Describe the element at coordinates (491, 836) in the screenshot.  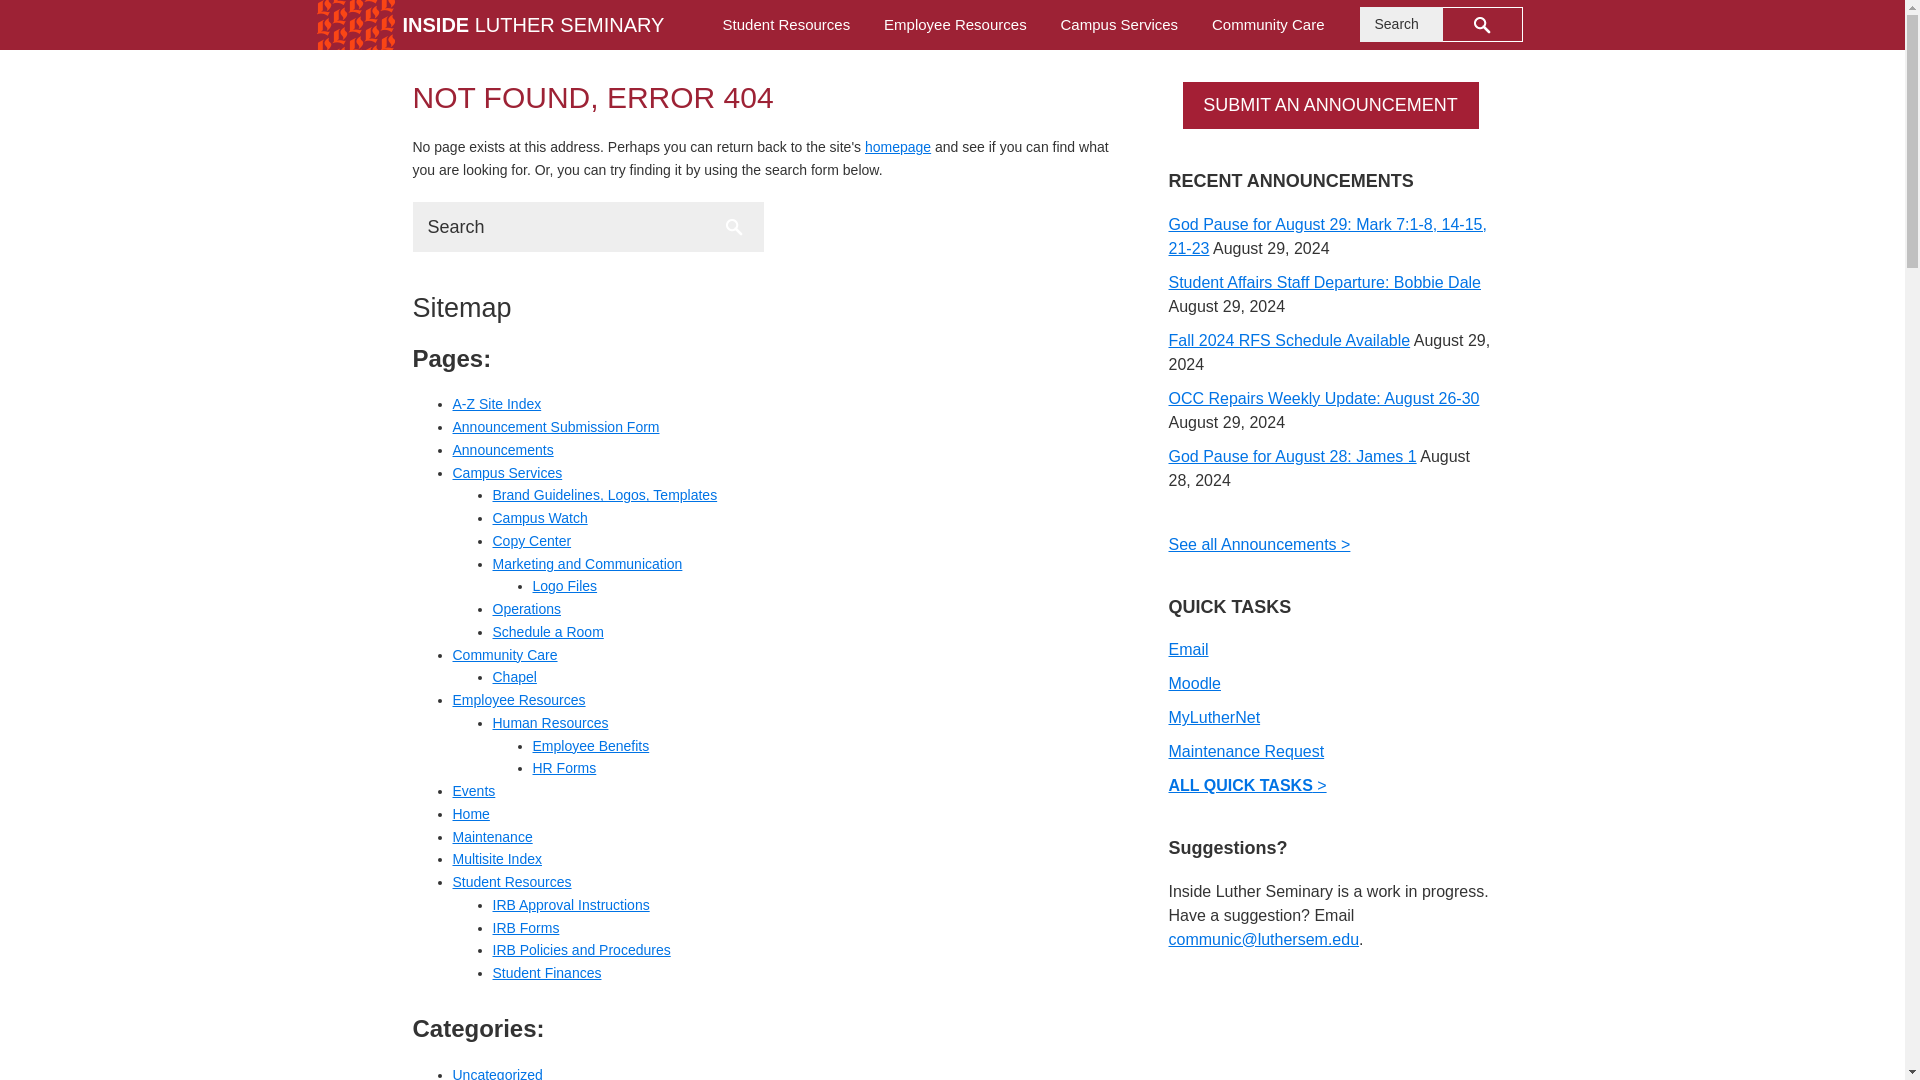
I see `Maintenance` at that location.